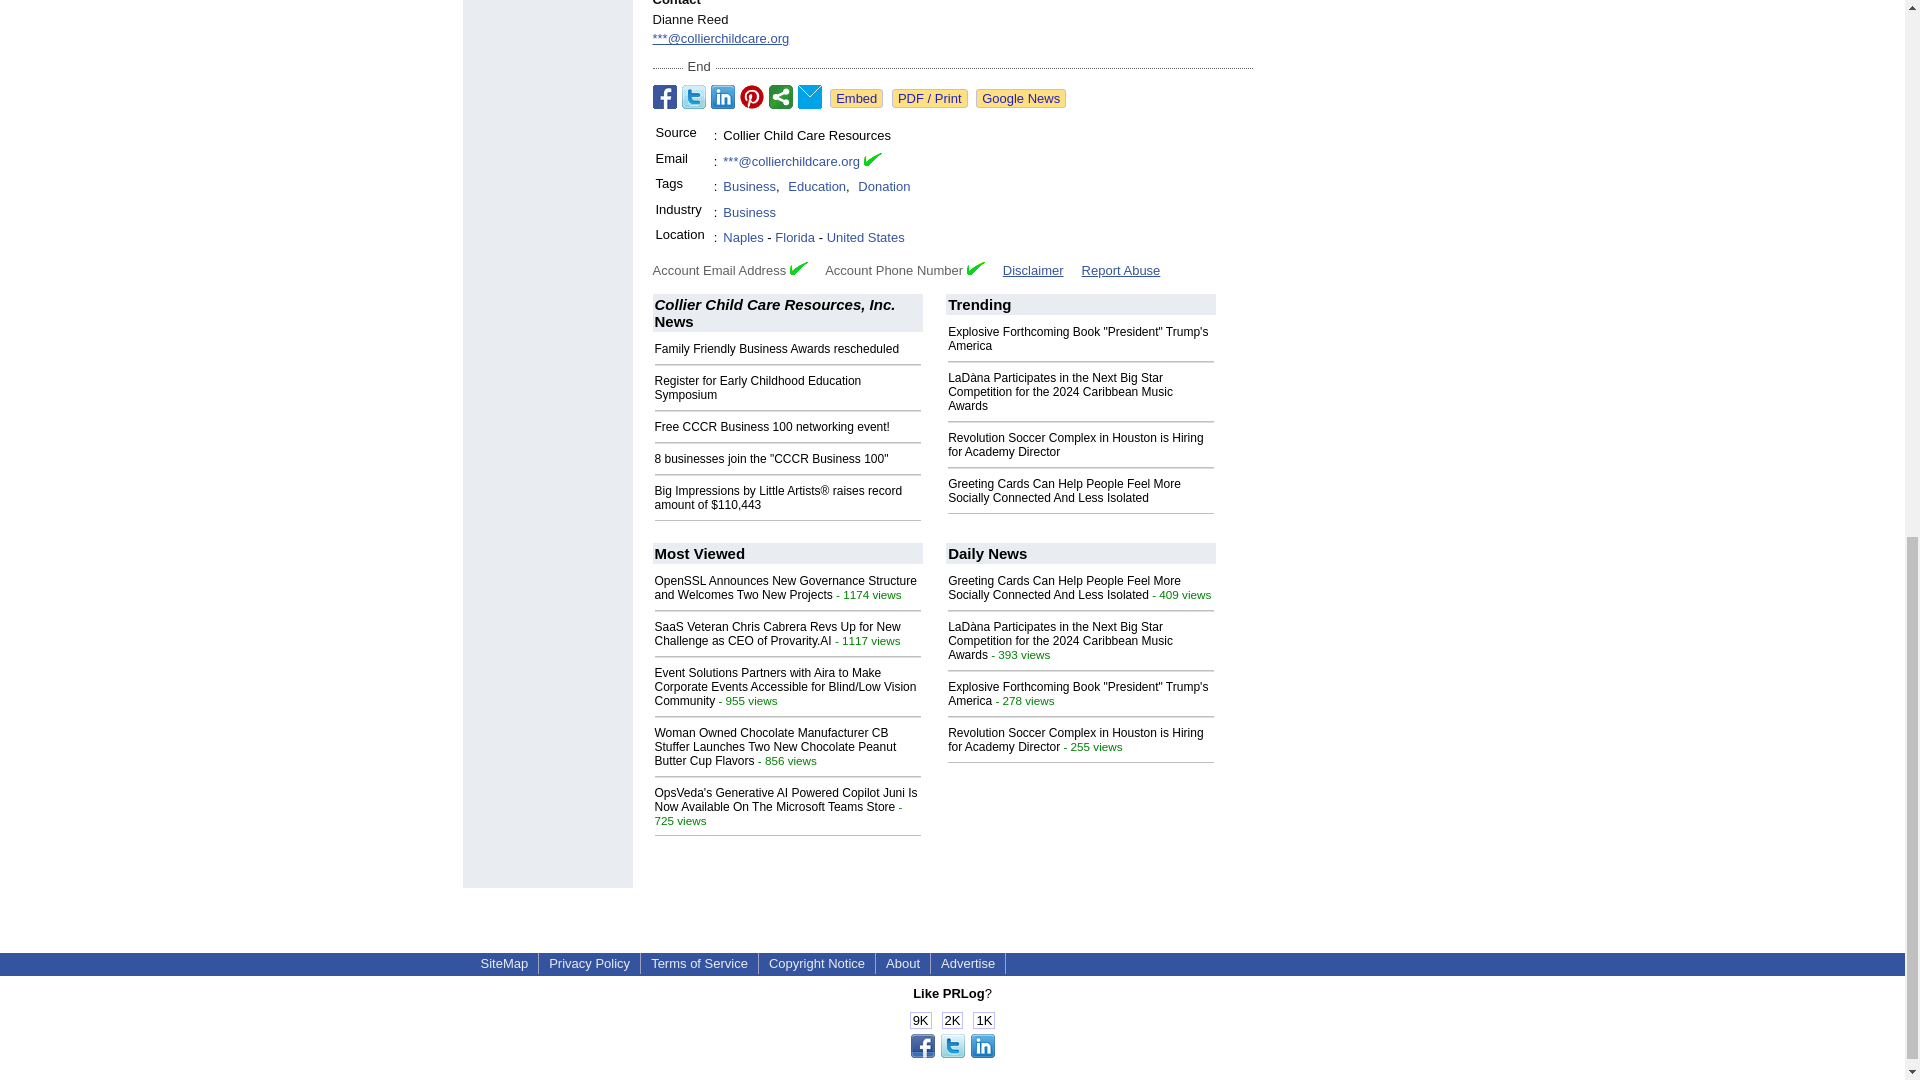 The width and height of the screenshot is (1920, 1080). I want to click on Email Verified, so click(872, 162).